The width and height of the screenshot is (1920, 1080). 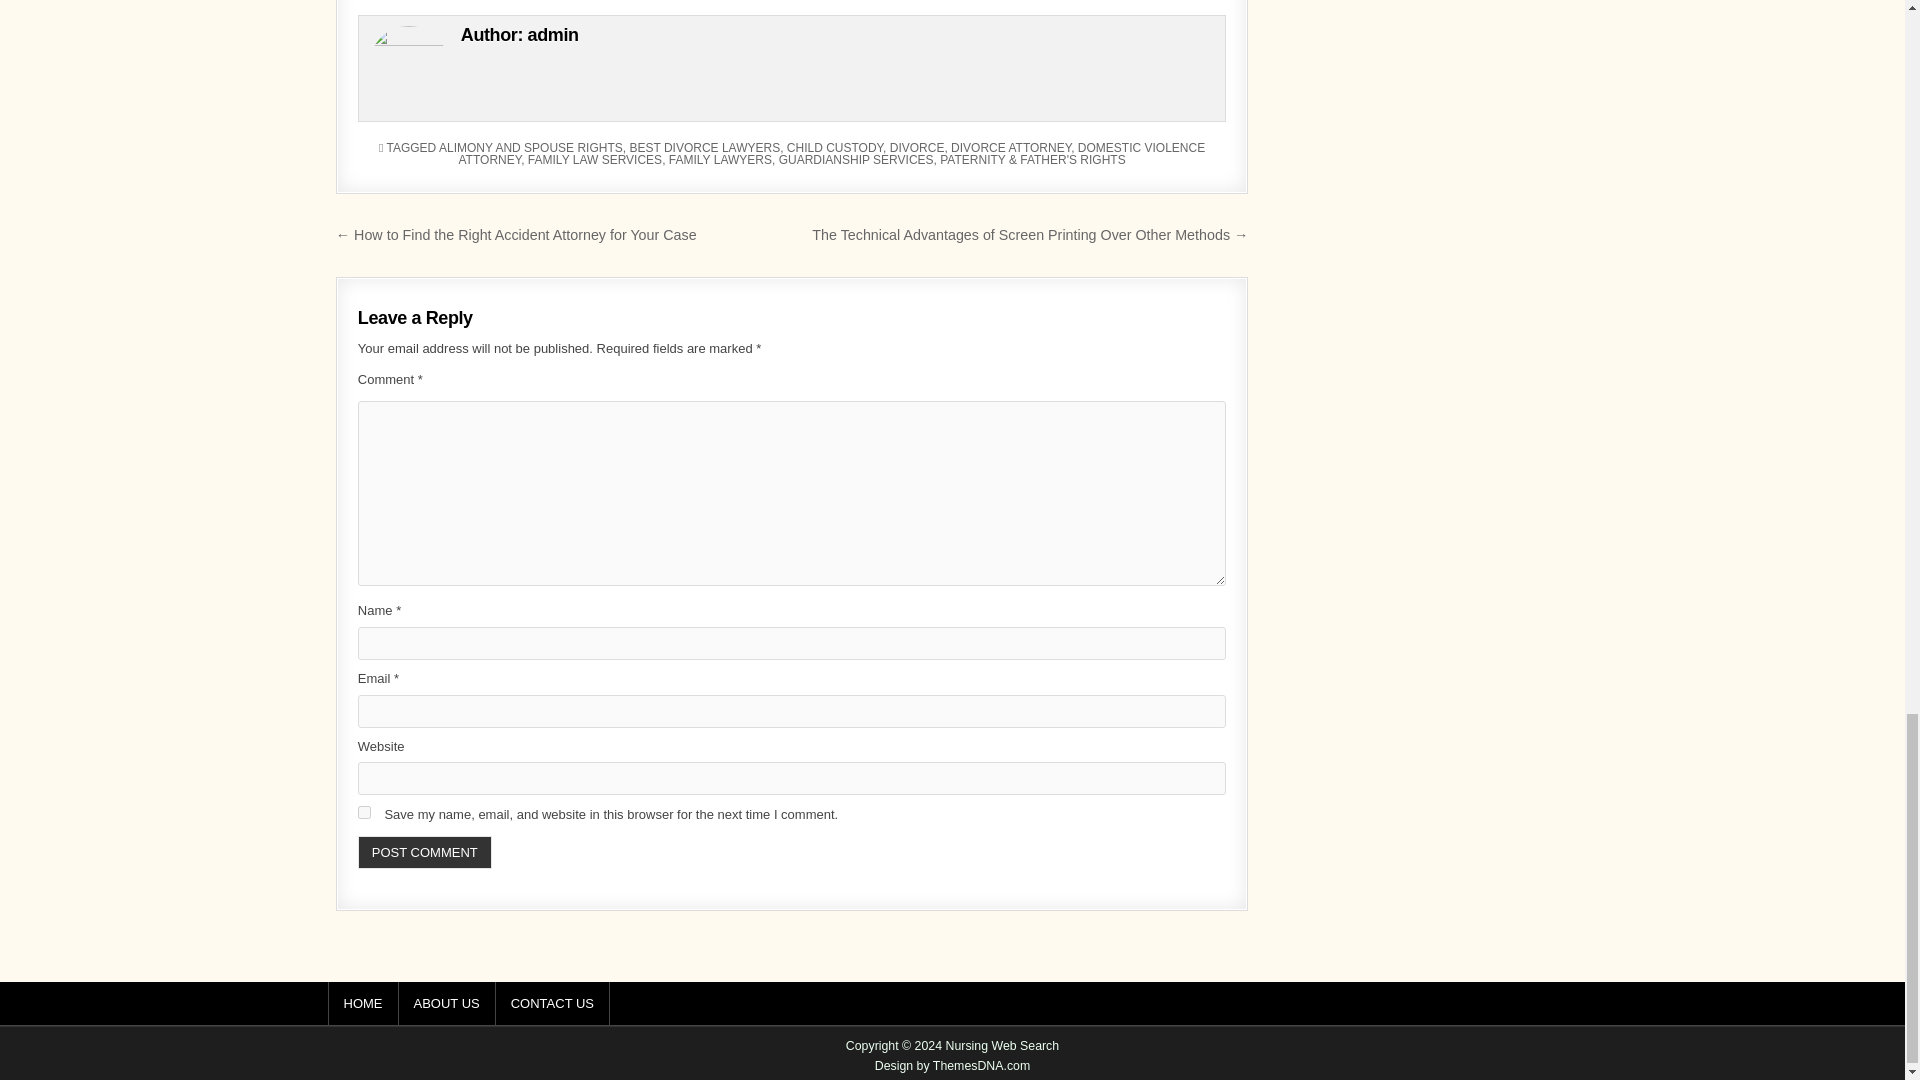 I want to click on ABOUT US, so click(x=446, y=1002).